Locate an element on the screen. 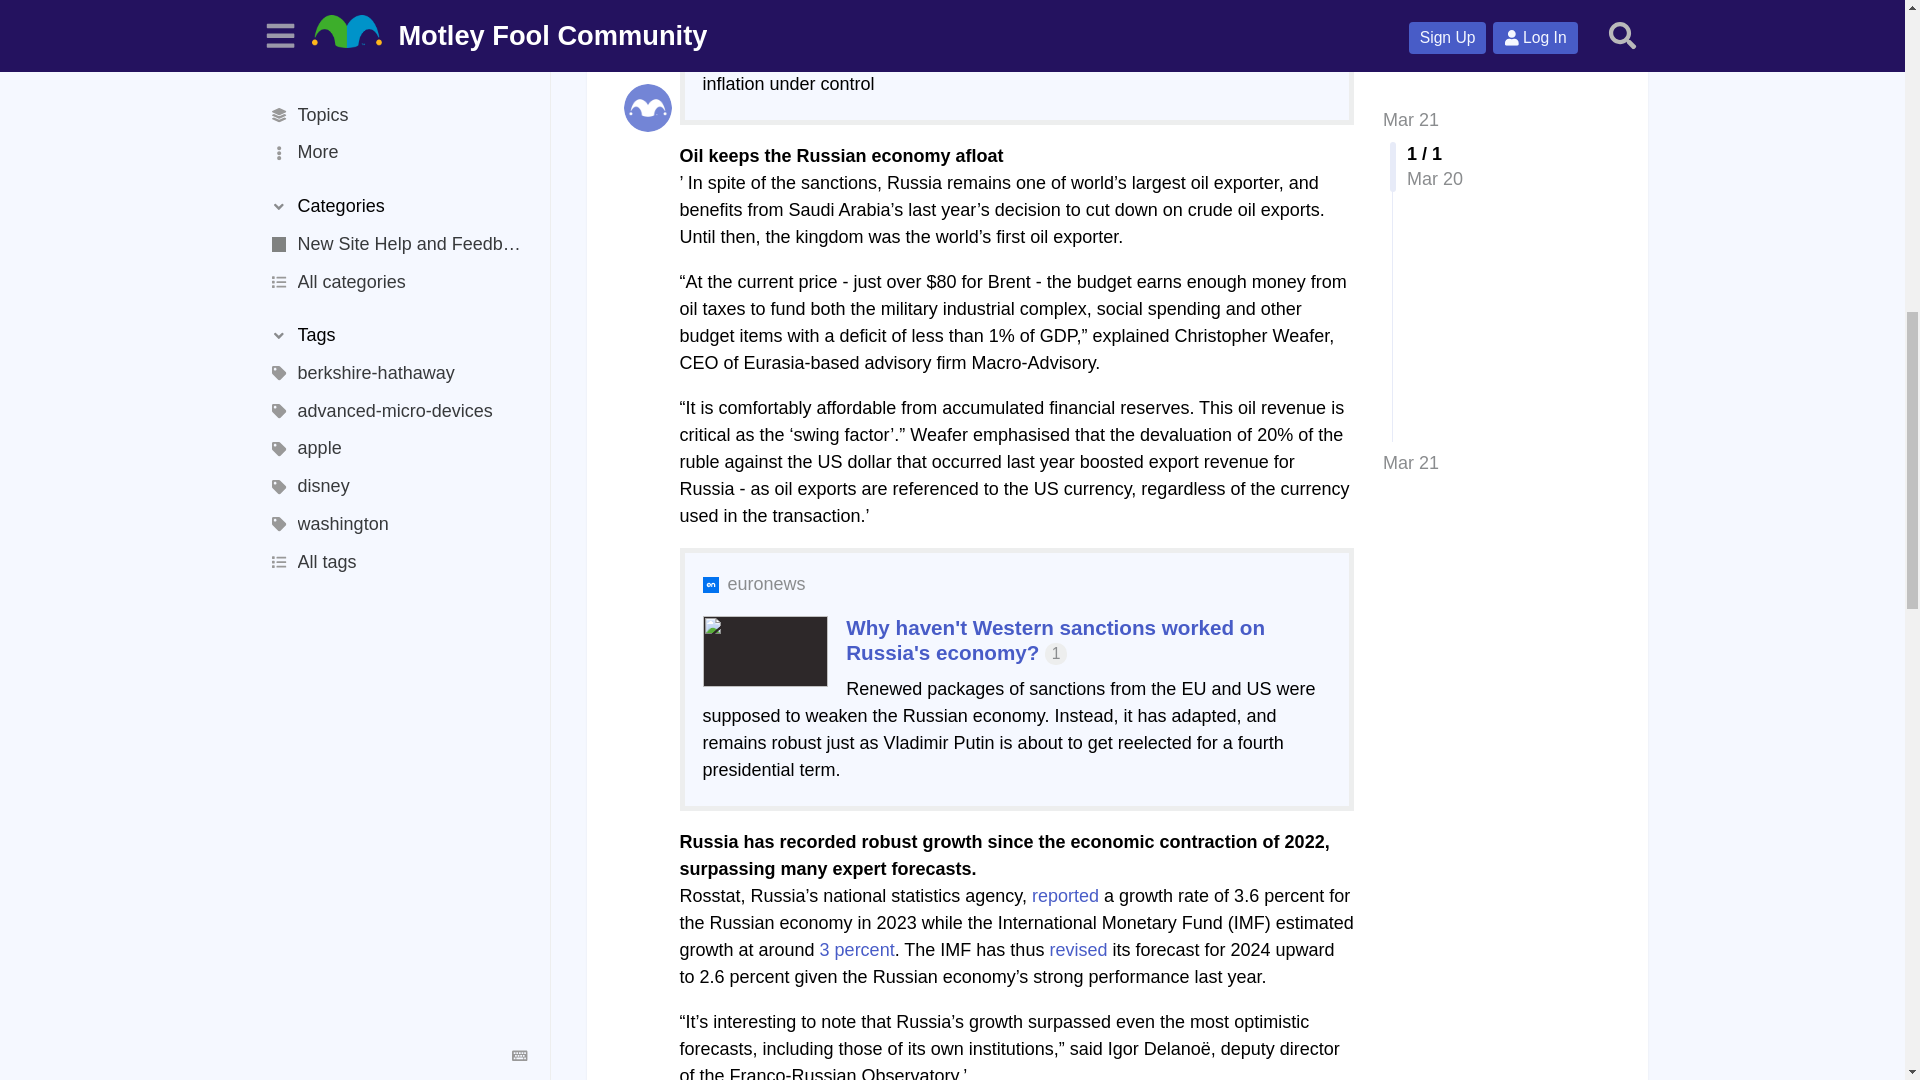 This screenshot has height=1080, width=1920. 3 percent is located at coordinates (856, 950).